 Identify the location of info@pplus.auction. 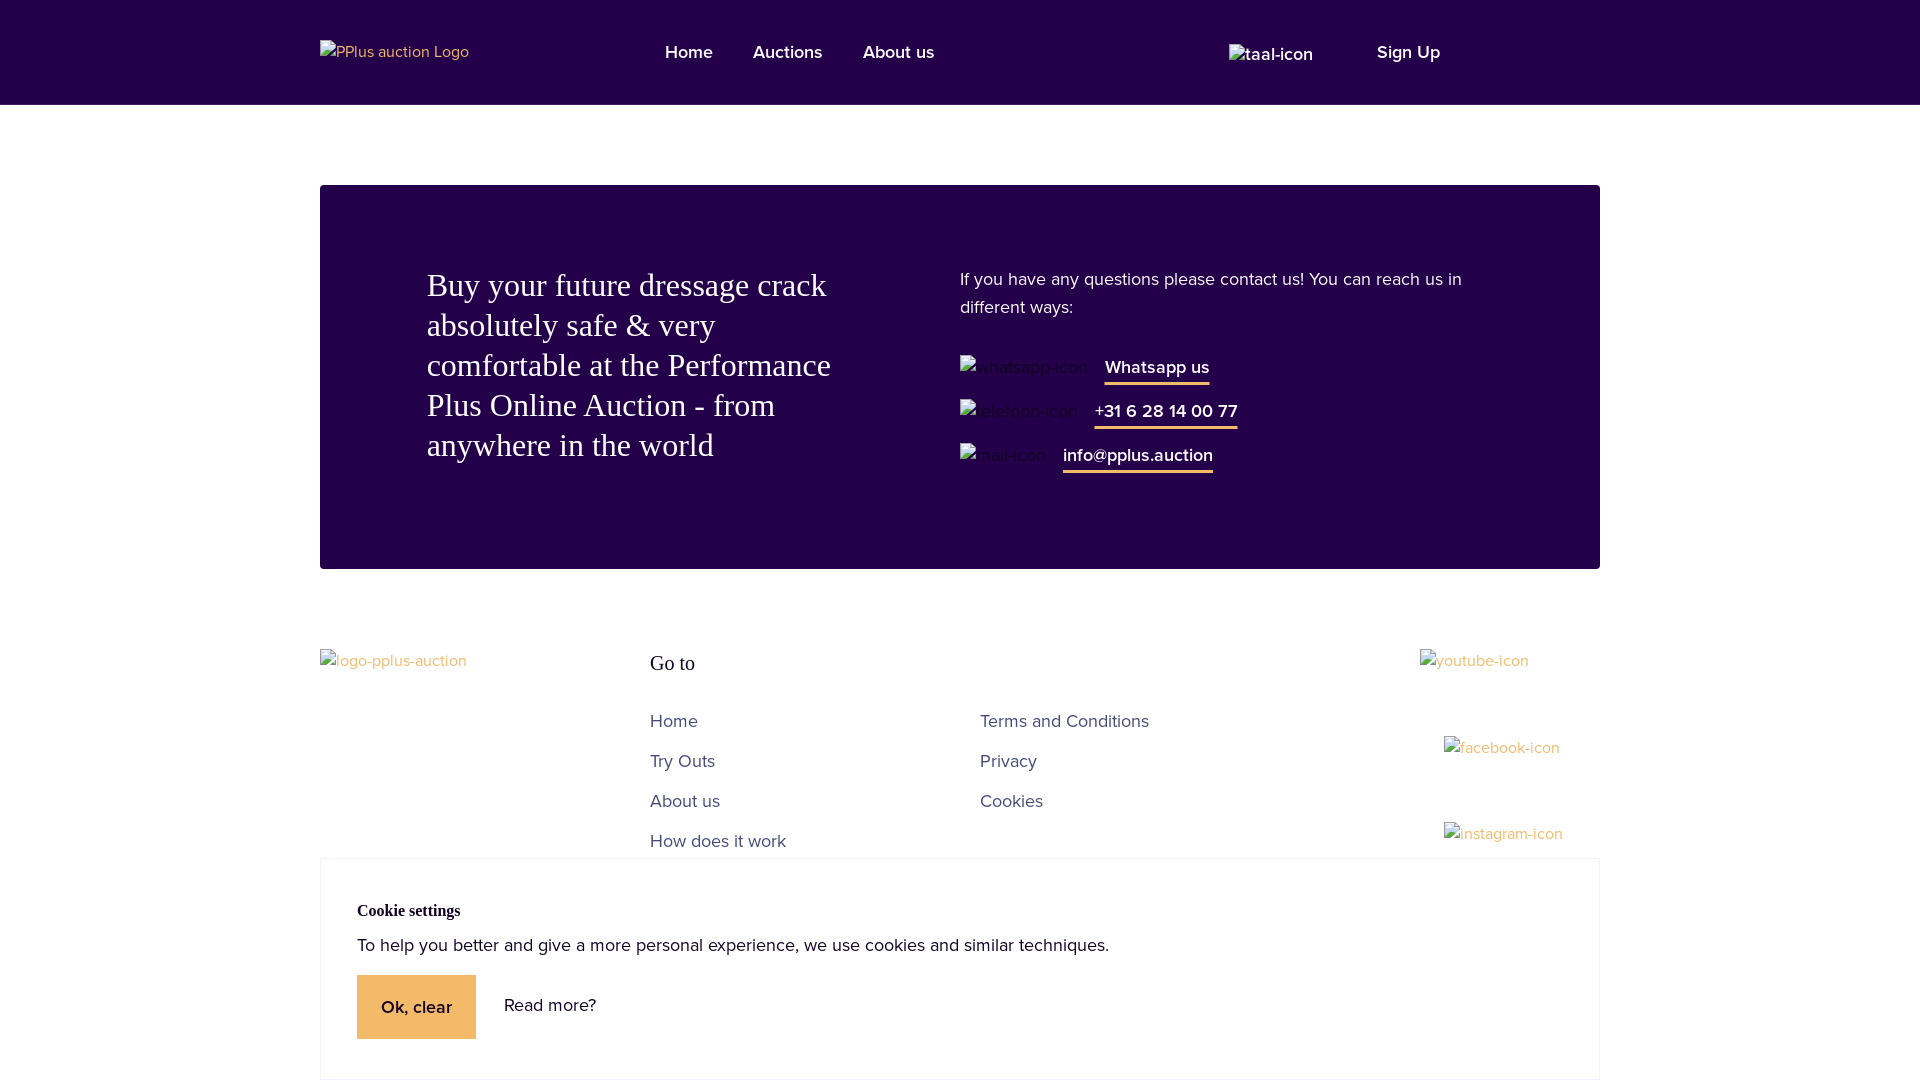
(1138, 455).